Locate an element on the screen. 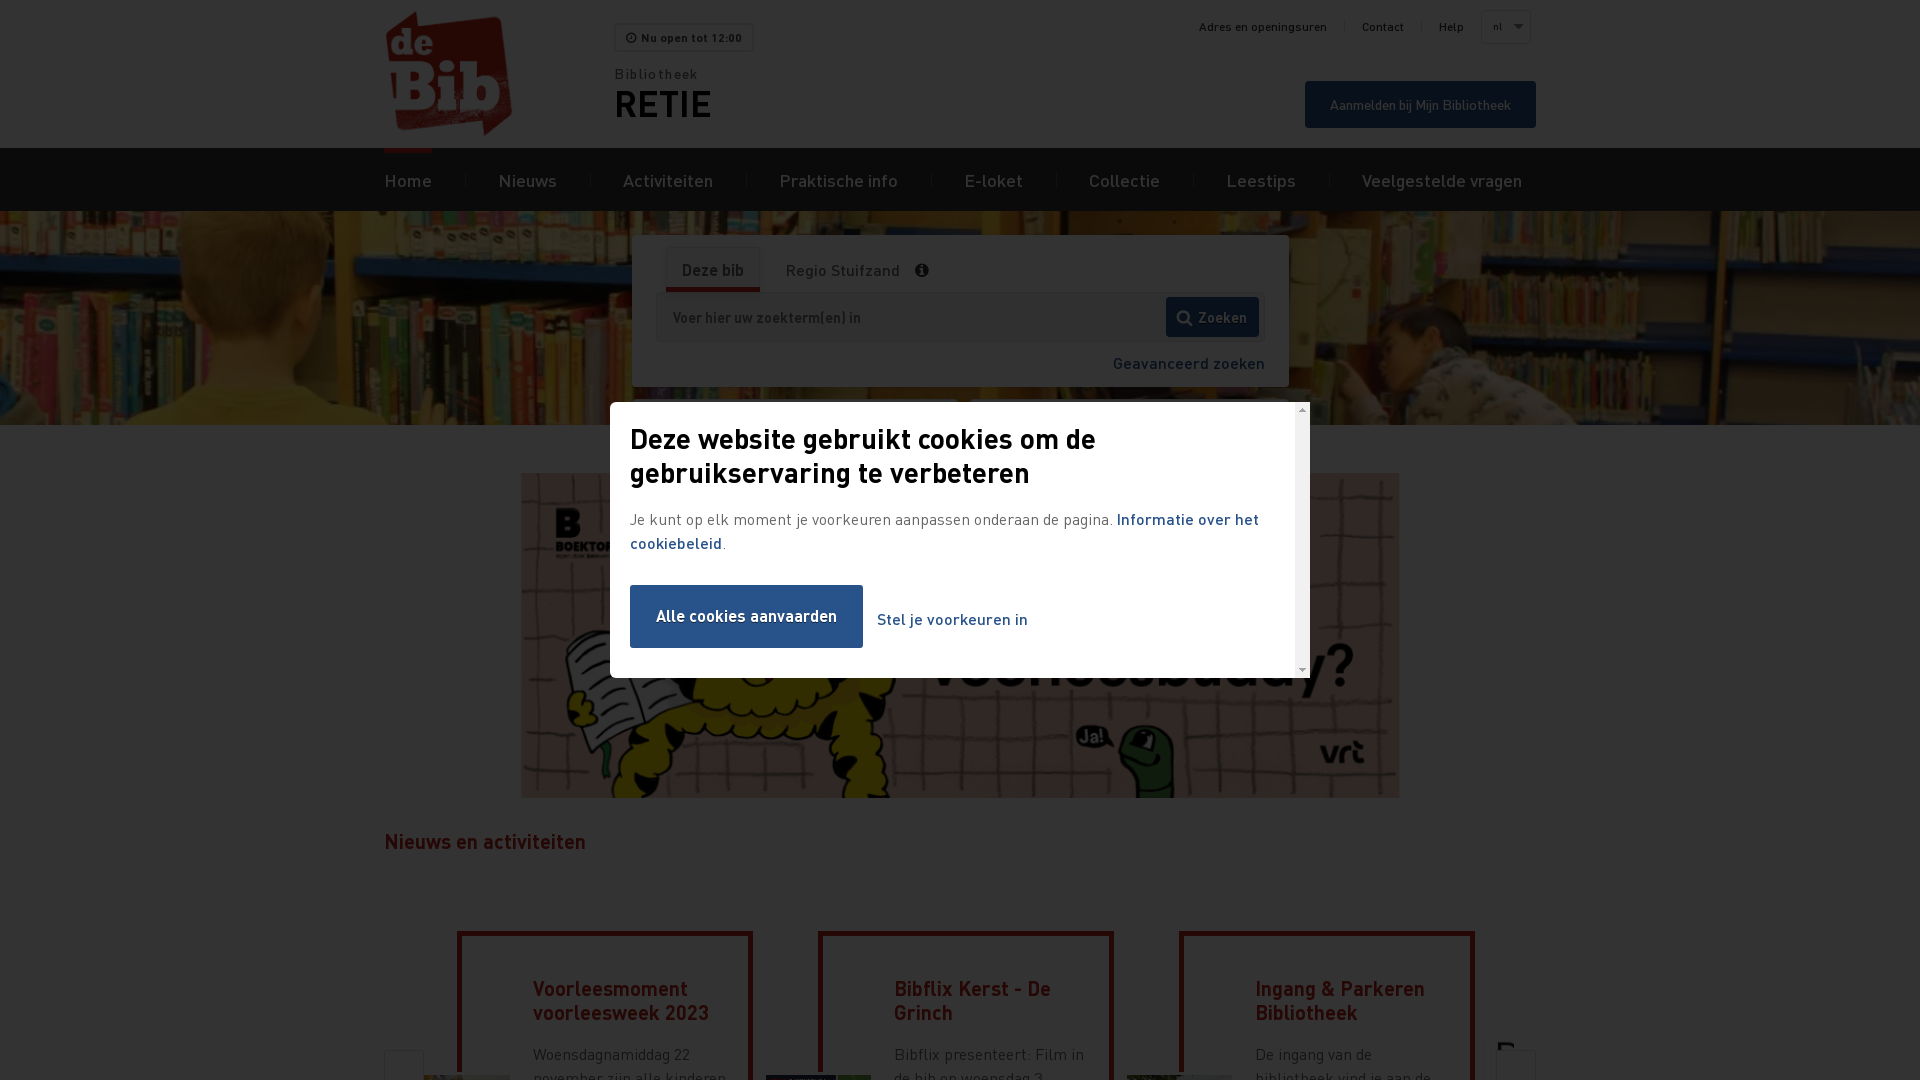  Veelgestelde vragen is located at coordinates (1442, 180).